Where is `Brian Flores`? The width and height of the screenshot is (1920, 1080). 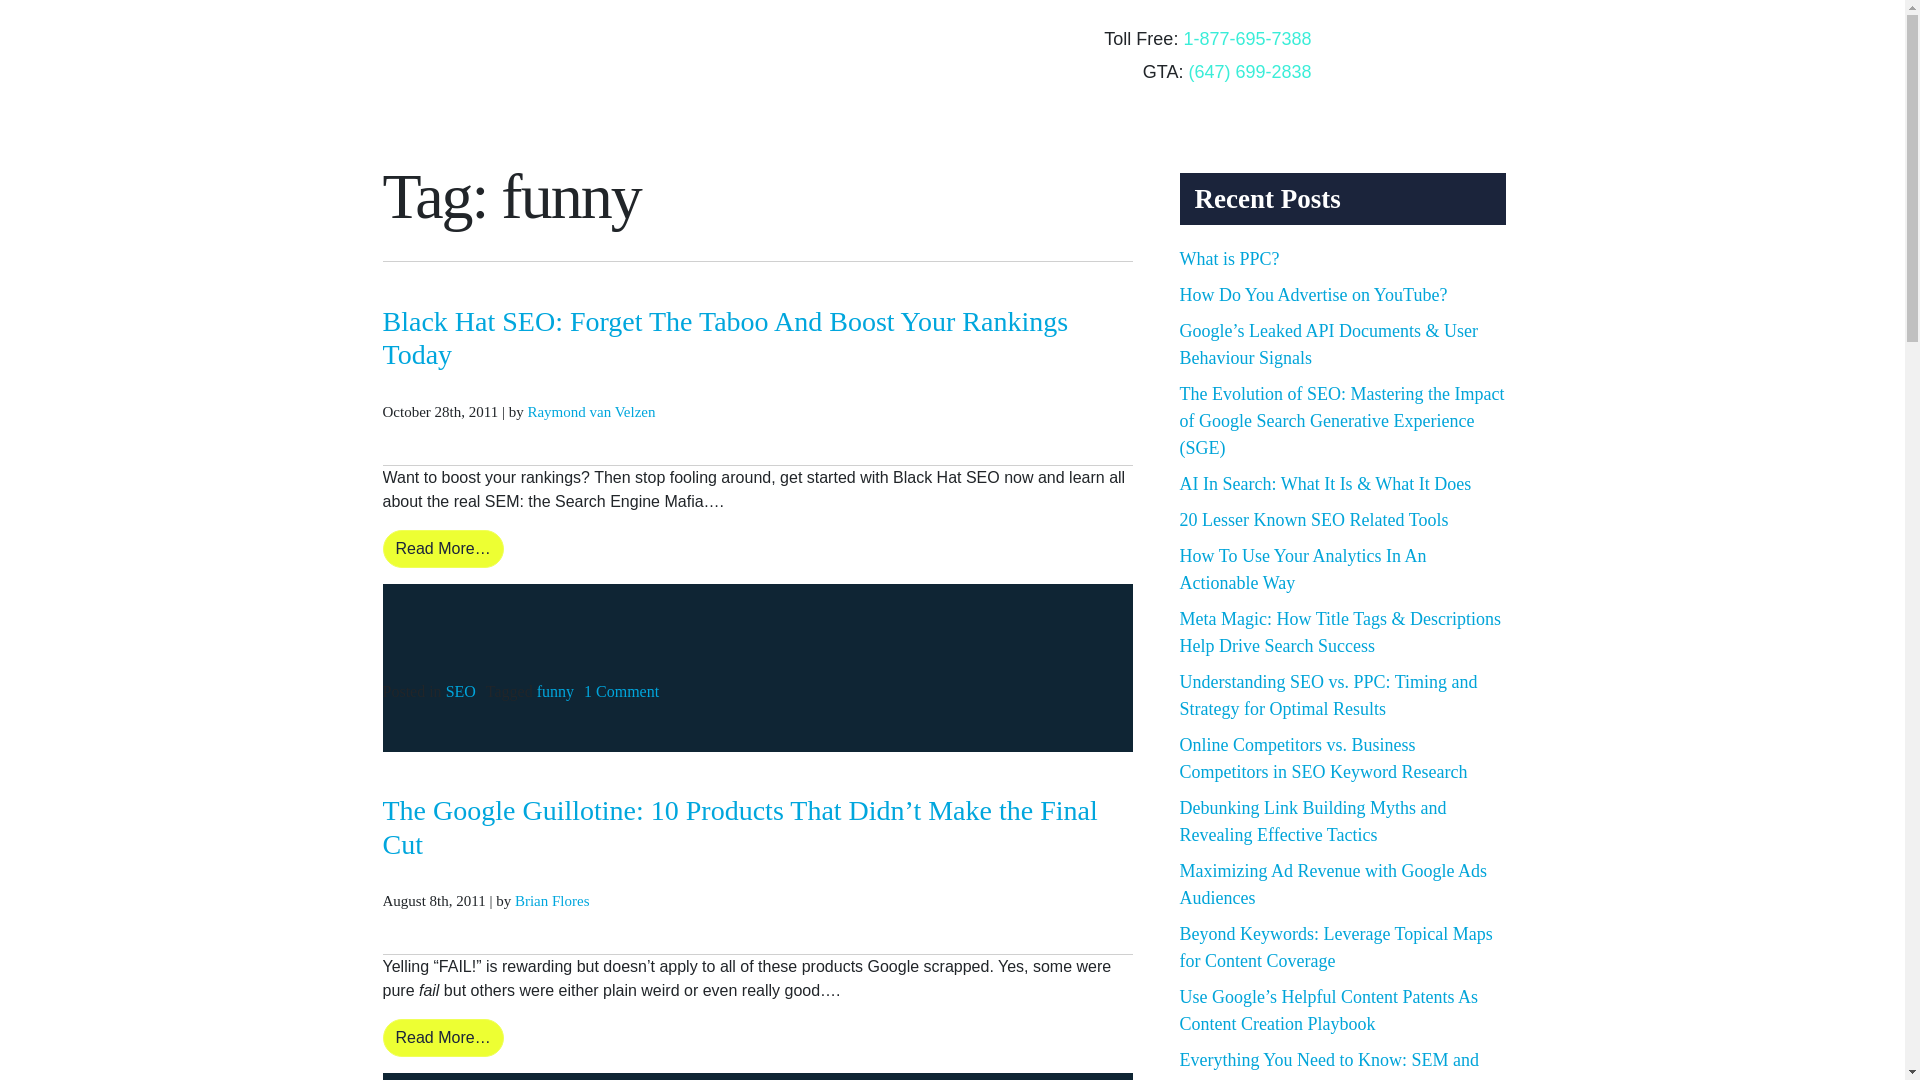
Brian Flores is located at coordinates (552, 901).